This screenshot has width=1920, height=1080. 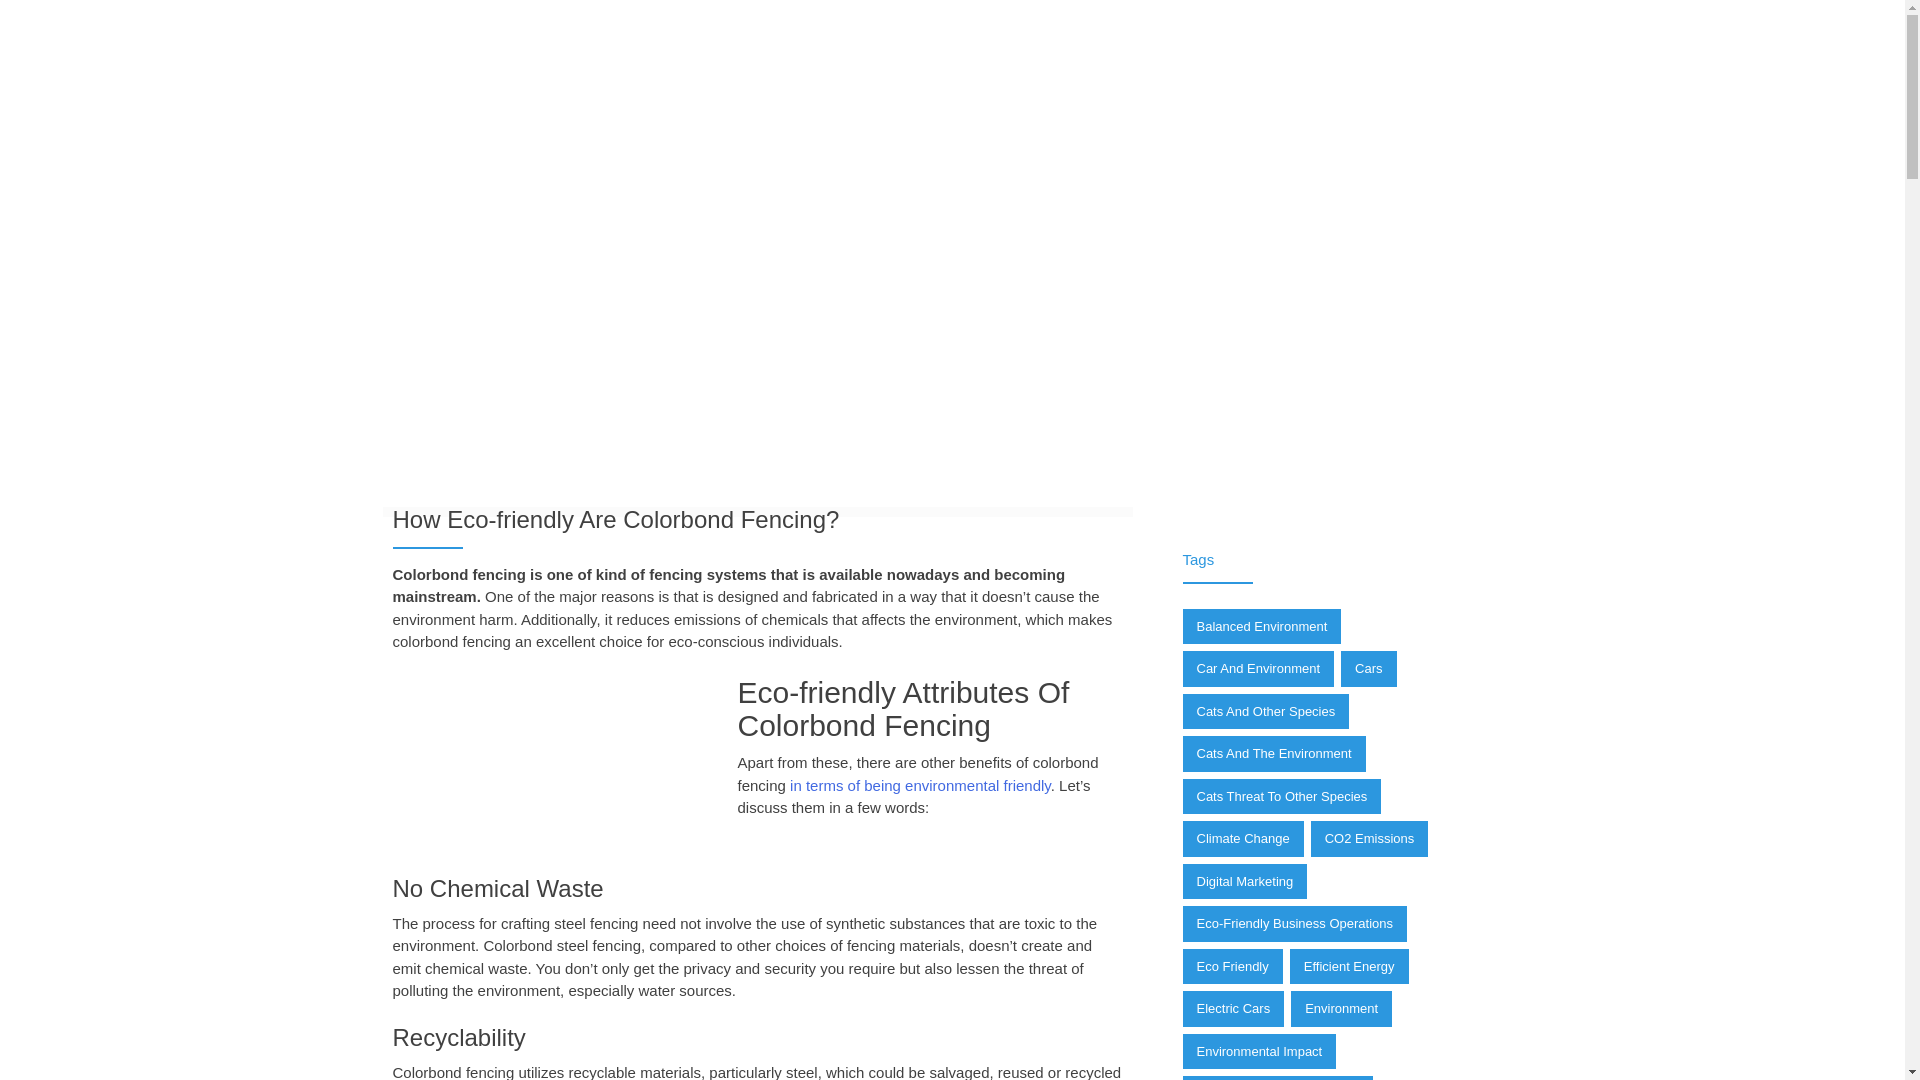 What do you see at coordinates (920, 784) in the screenshot?
I see `What Impact Does the Environment Have on Us?` at bounding box center [920, 784].